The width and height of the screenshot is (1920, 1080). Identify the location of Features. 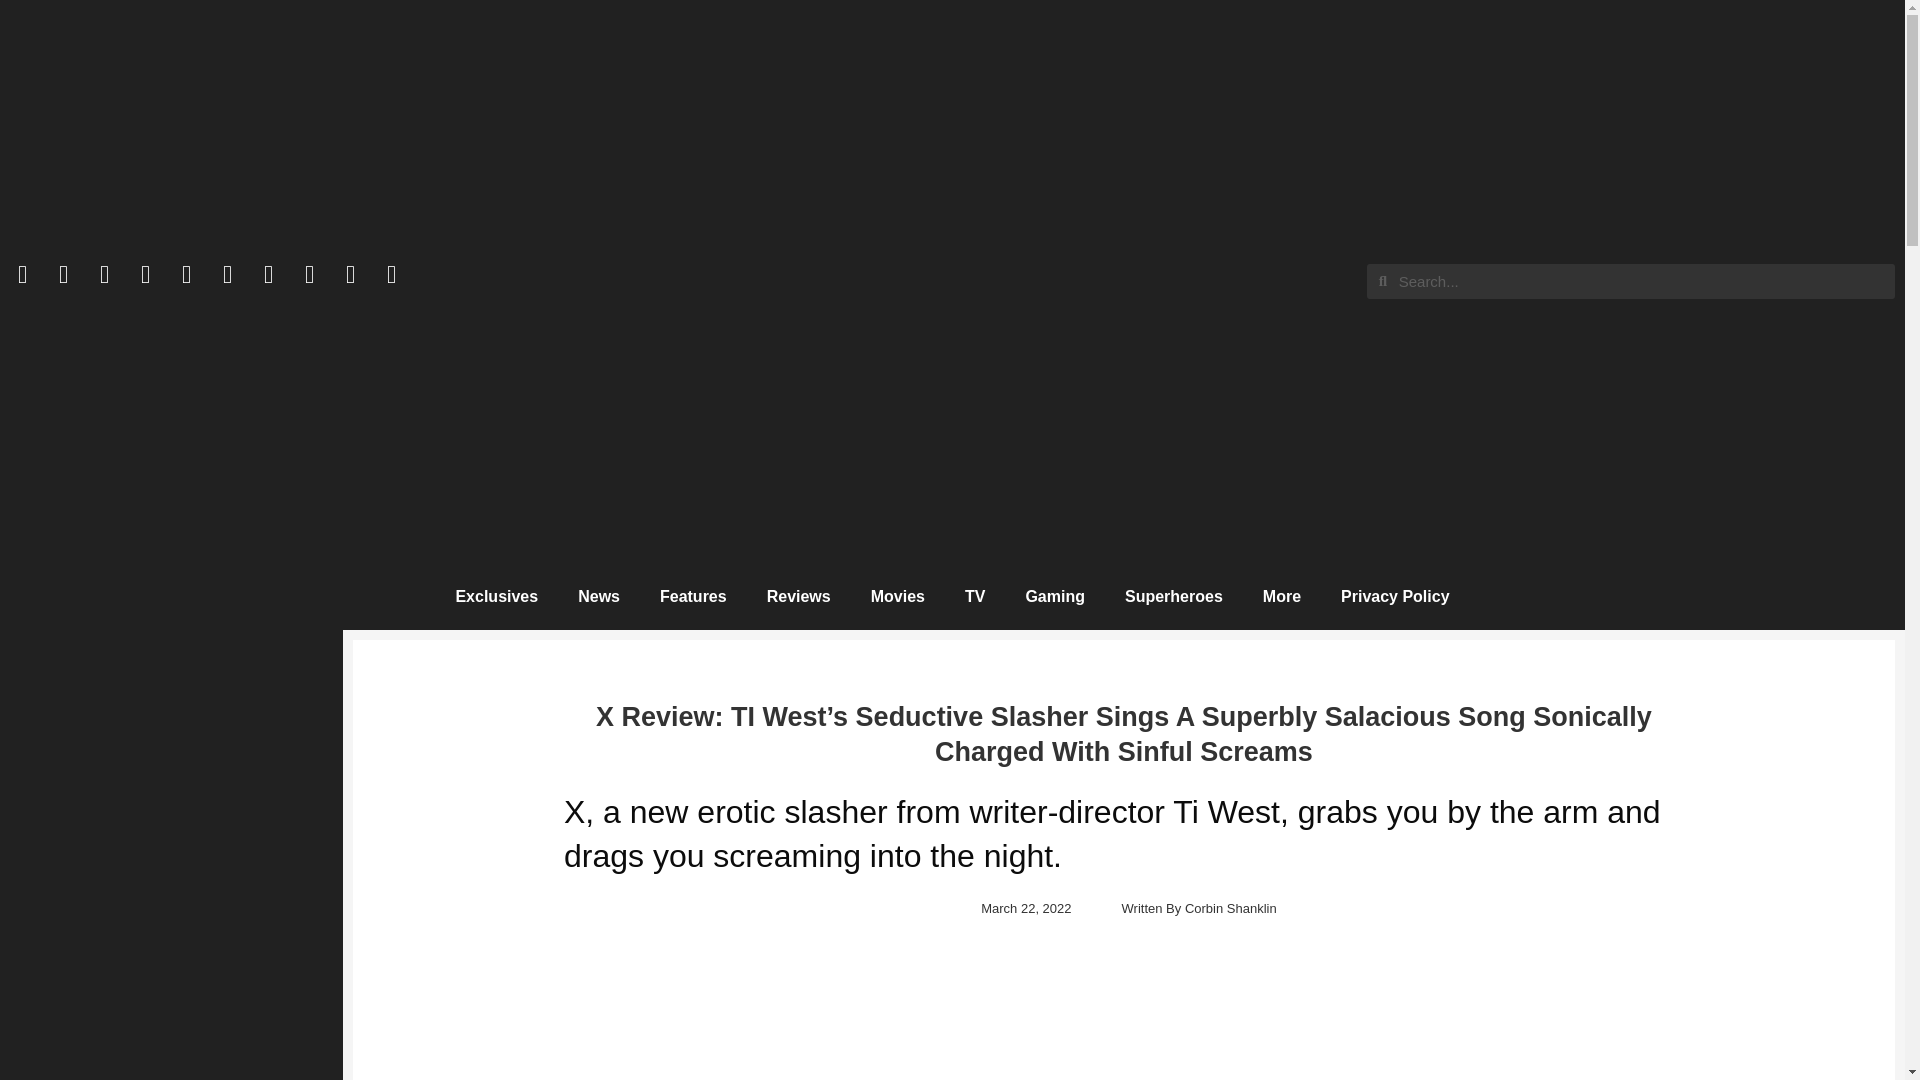
(692, 596).